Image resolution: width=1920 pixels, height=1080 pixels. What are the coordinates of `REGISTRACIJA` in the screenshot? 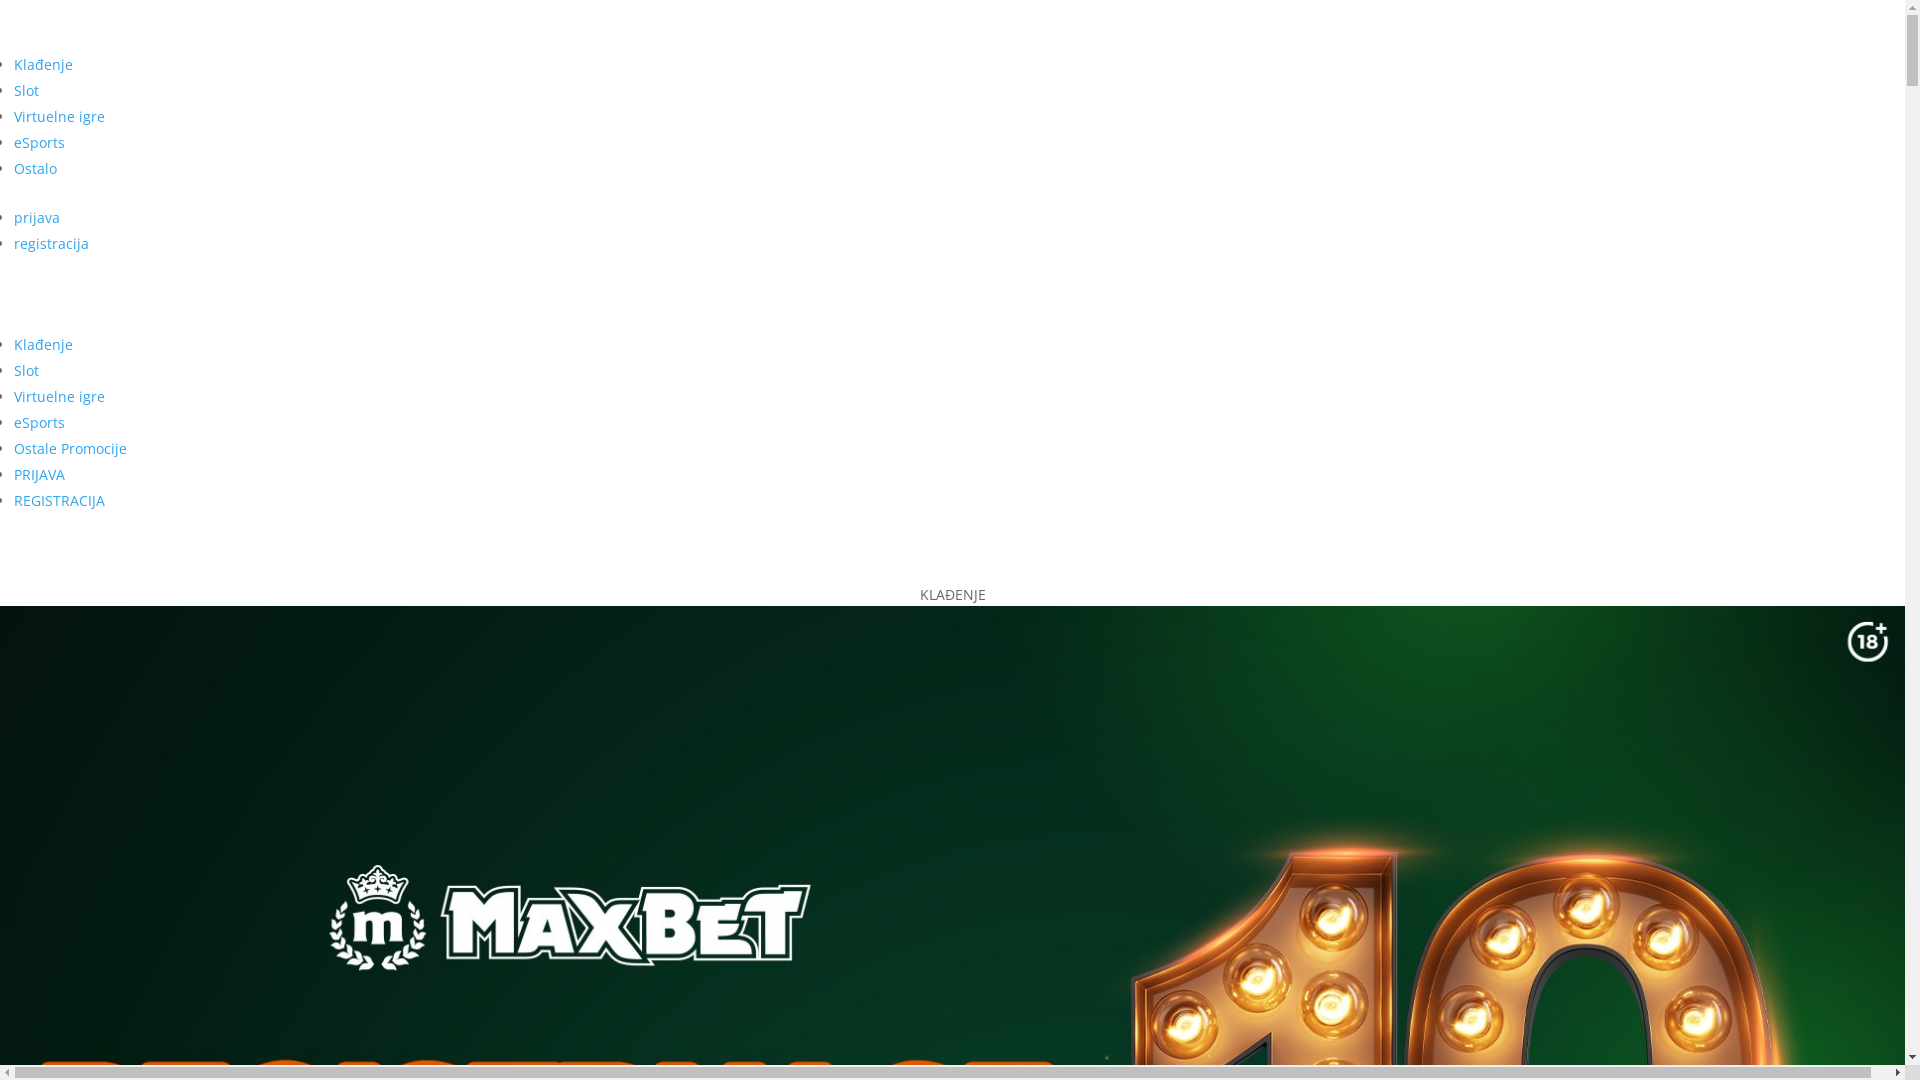 It's located at (60, 500).